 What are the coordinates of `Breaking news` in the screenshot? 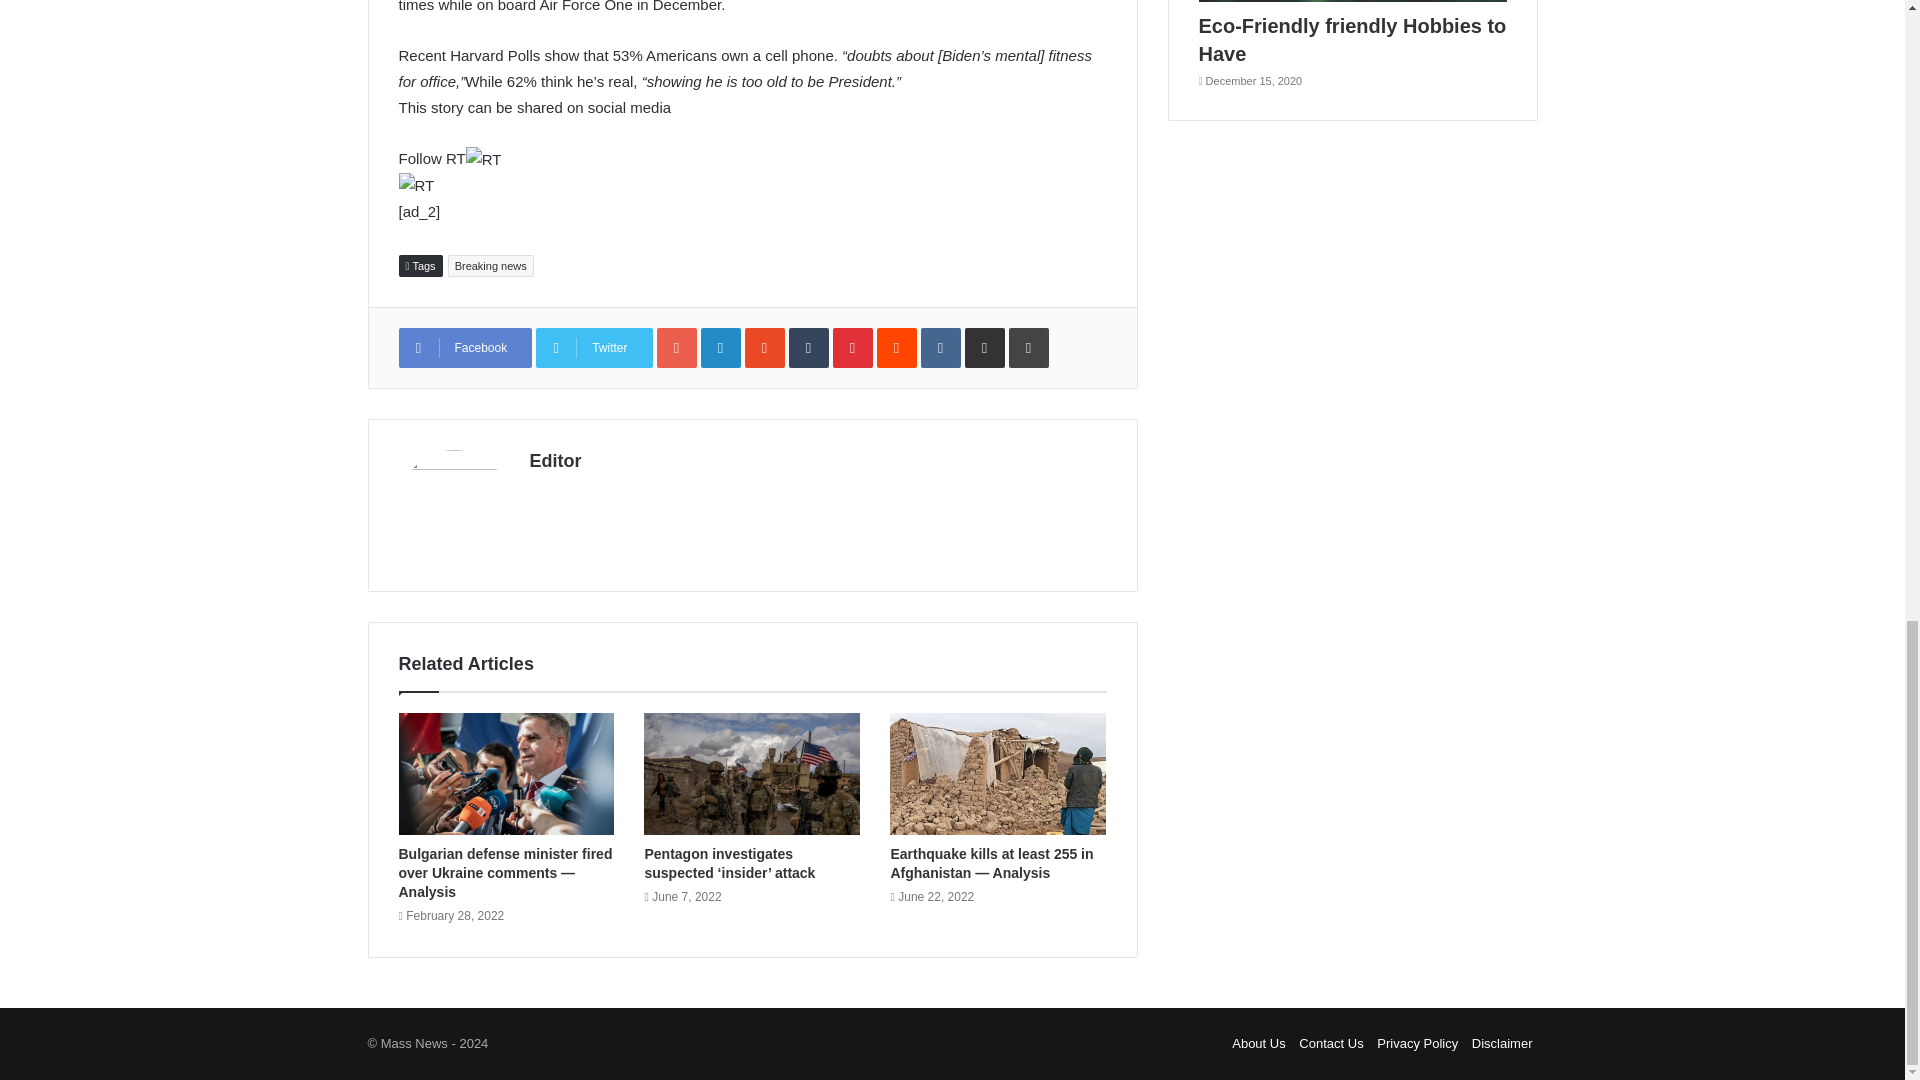 It's located at (490, 265).